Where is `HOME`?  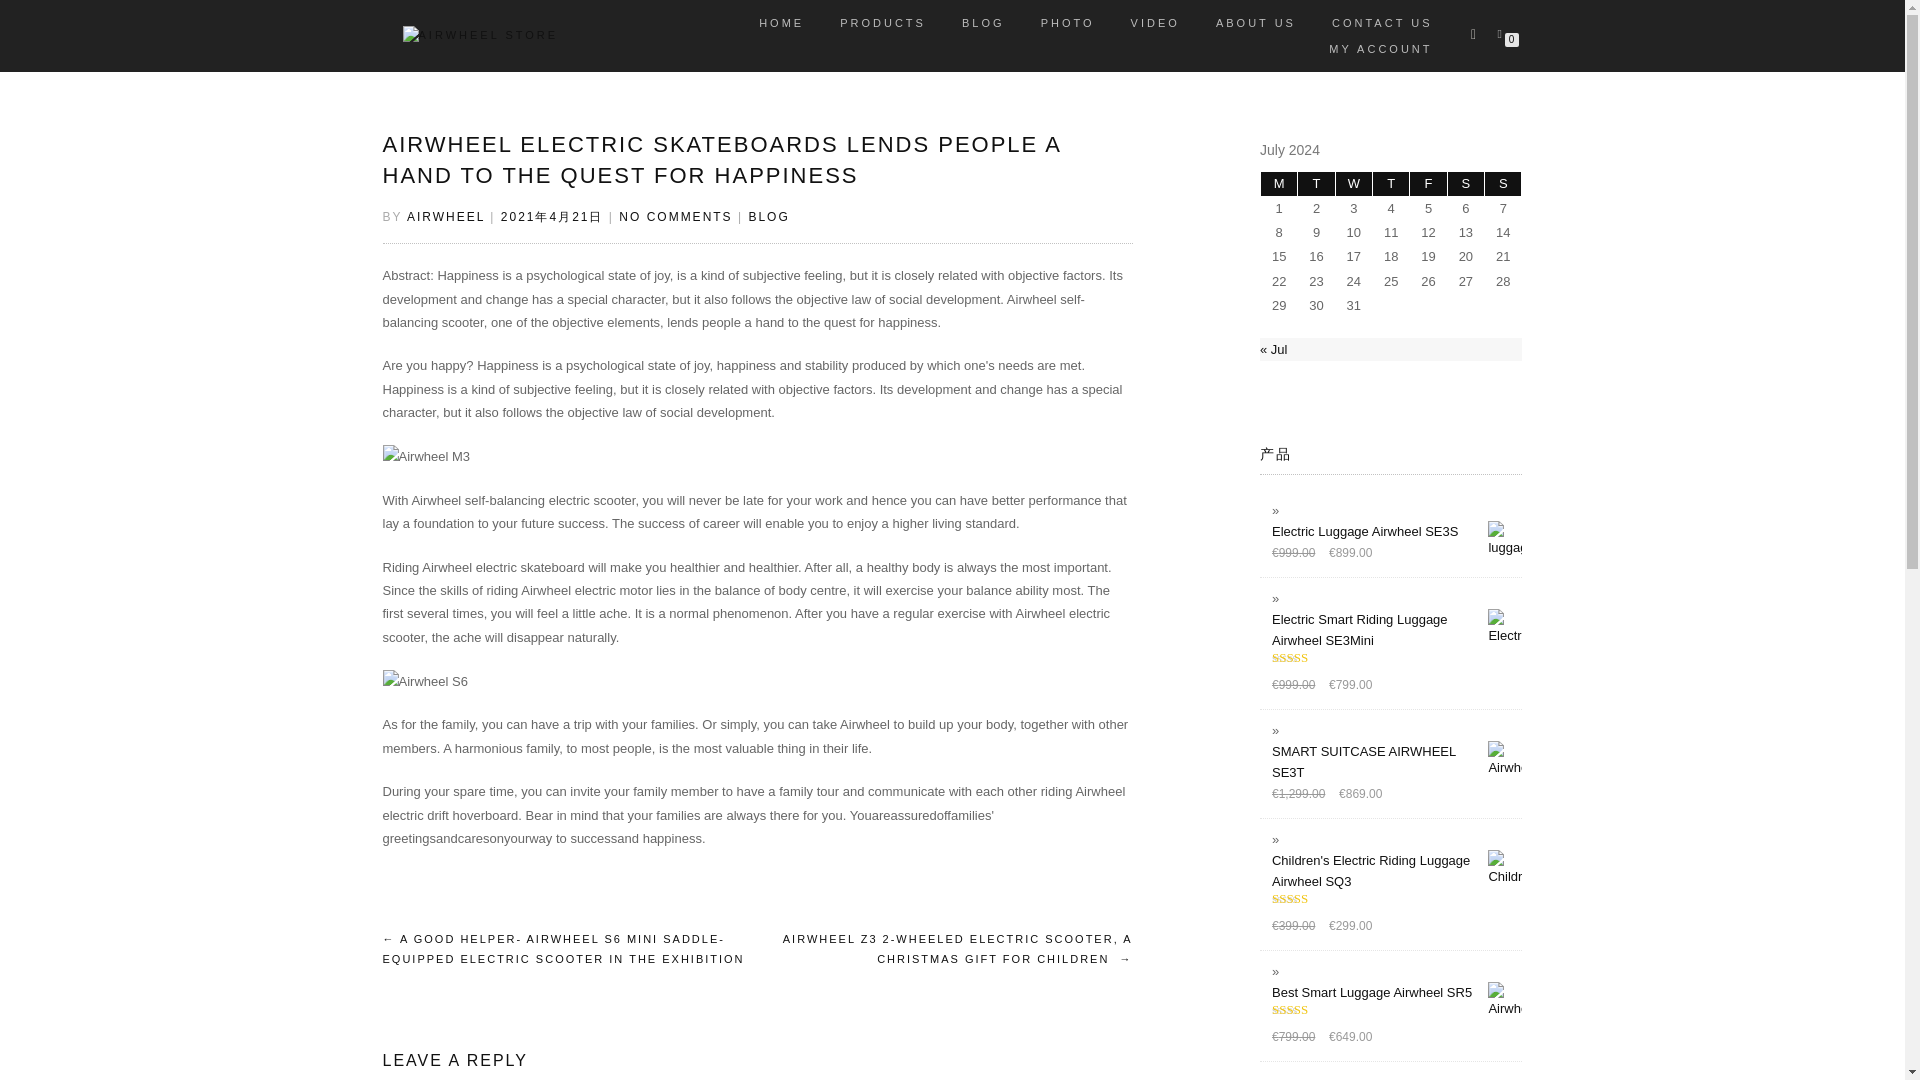
HOME is located at coordinates (782, 22).